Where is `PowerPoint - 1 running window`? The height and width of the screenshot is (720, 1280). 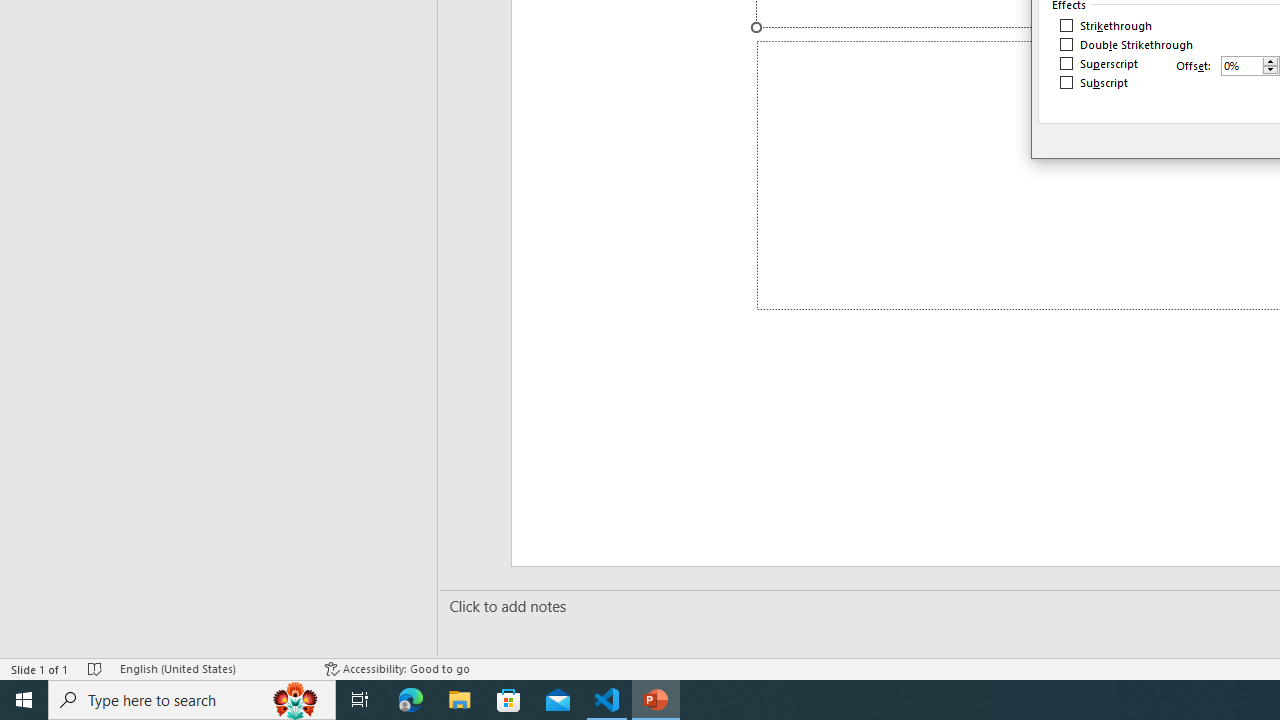
PowerPoint - 1 running window is located at coordinates (656, 700).